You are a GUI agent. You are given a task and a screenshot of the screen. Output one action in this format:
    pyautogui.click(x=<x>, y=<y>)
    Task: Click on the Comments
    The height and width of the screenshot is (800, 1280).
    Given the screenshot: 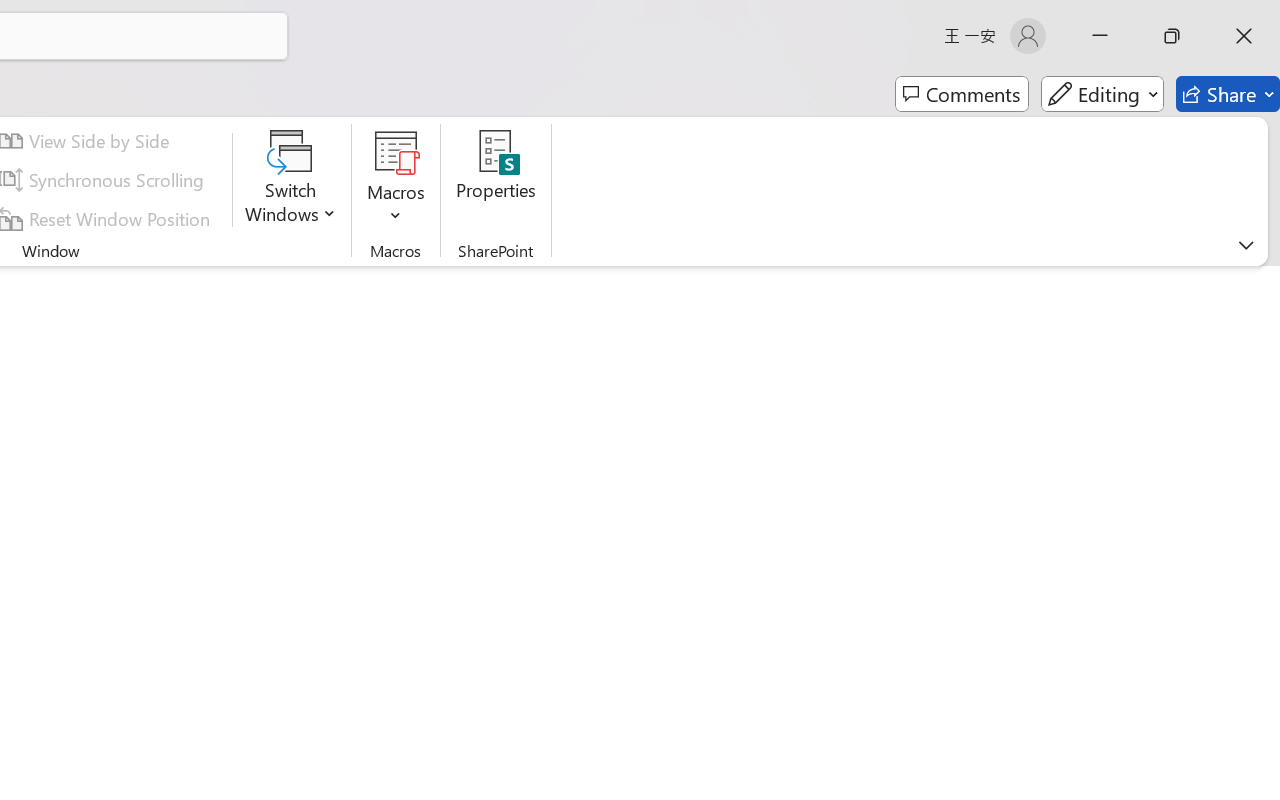 What is the action you would take?
    pyautogui.click(x=962, y=94)
    